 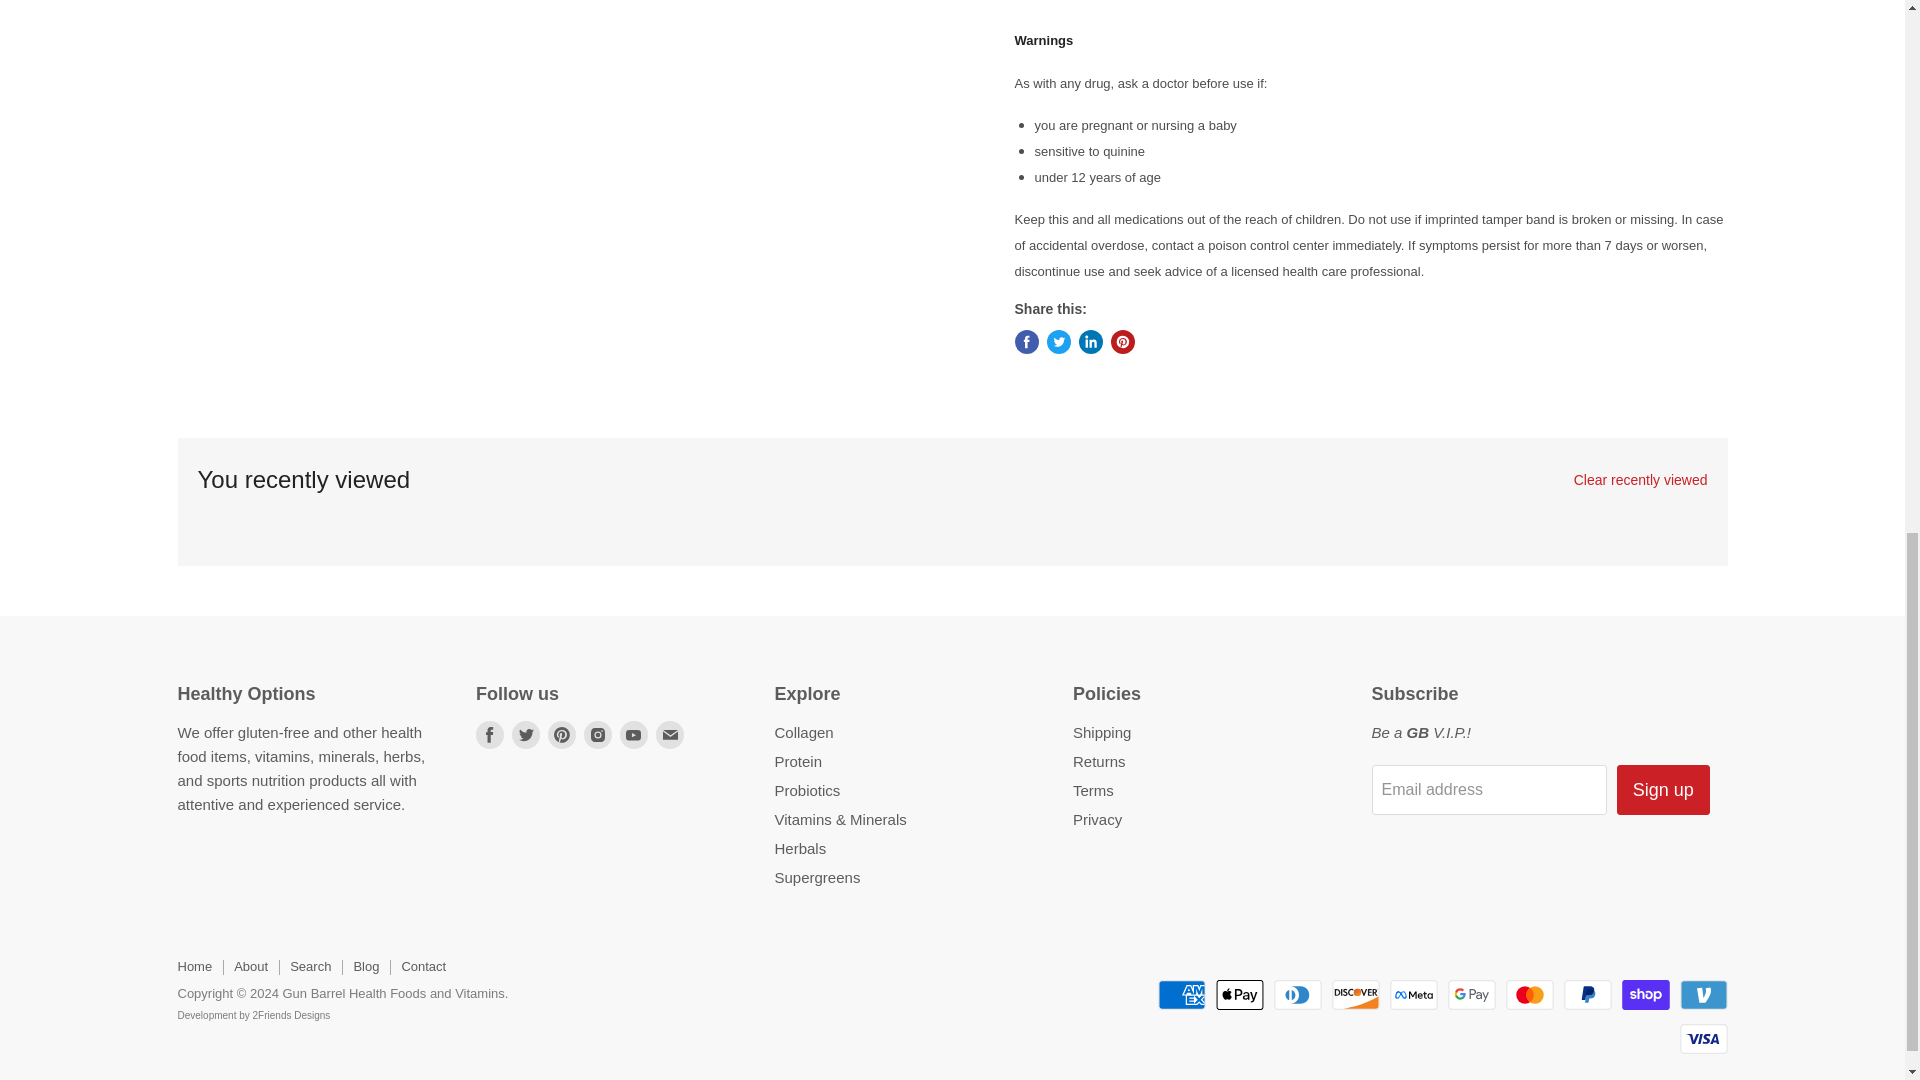 What do you see at coordinates (526, 735) in the screenshot?
I see `Twitter` at bounding box center [526, 735].